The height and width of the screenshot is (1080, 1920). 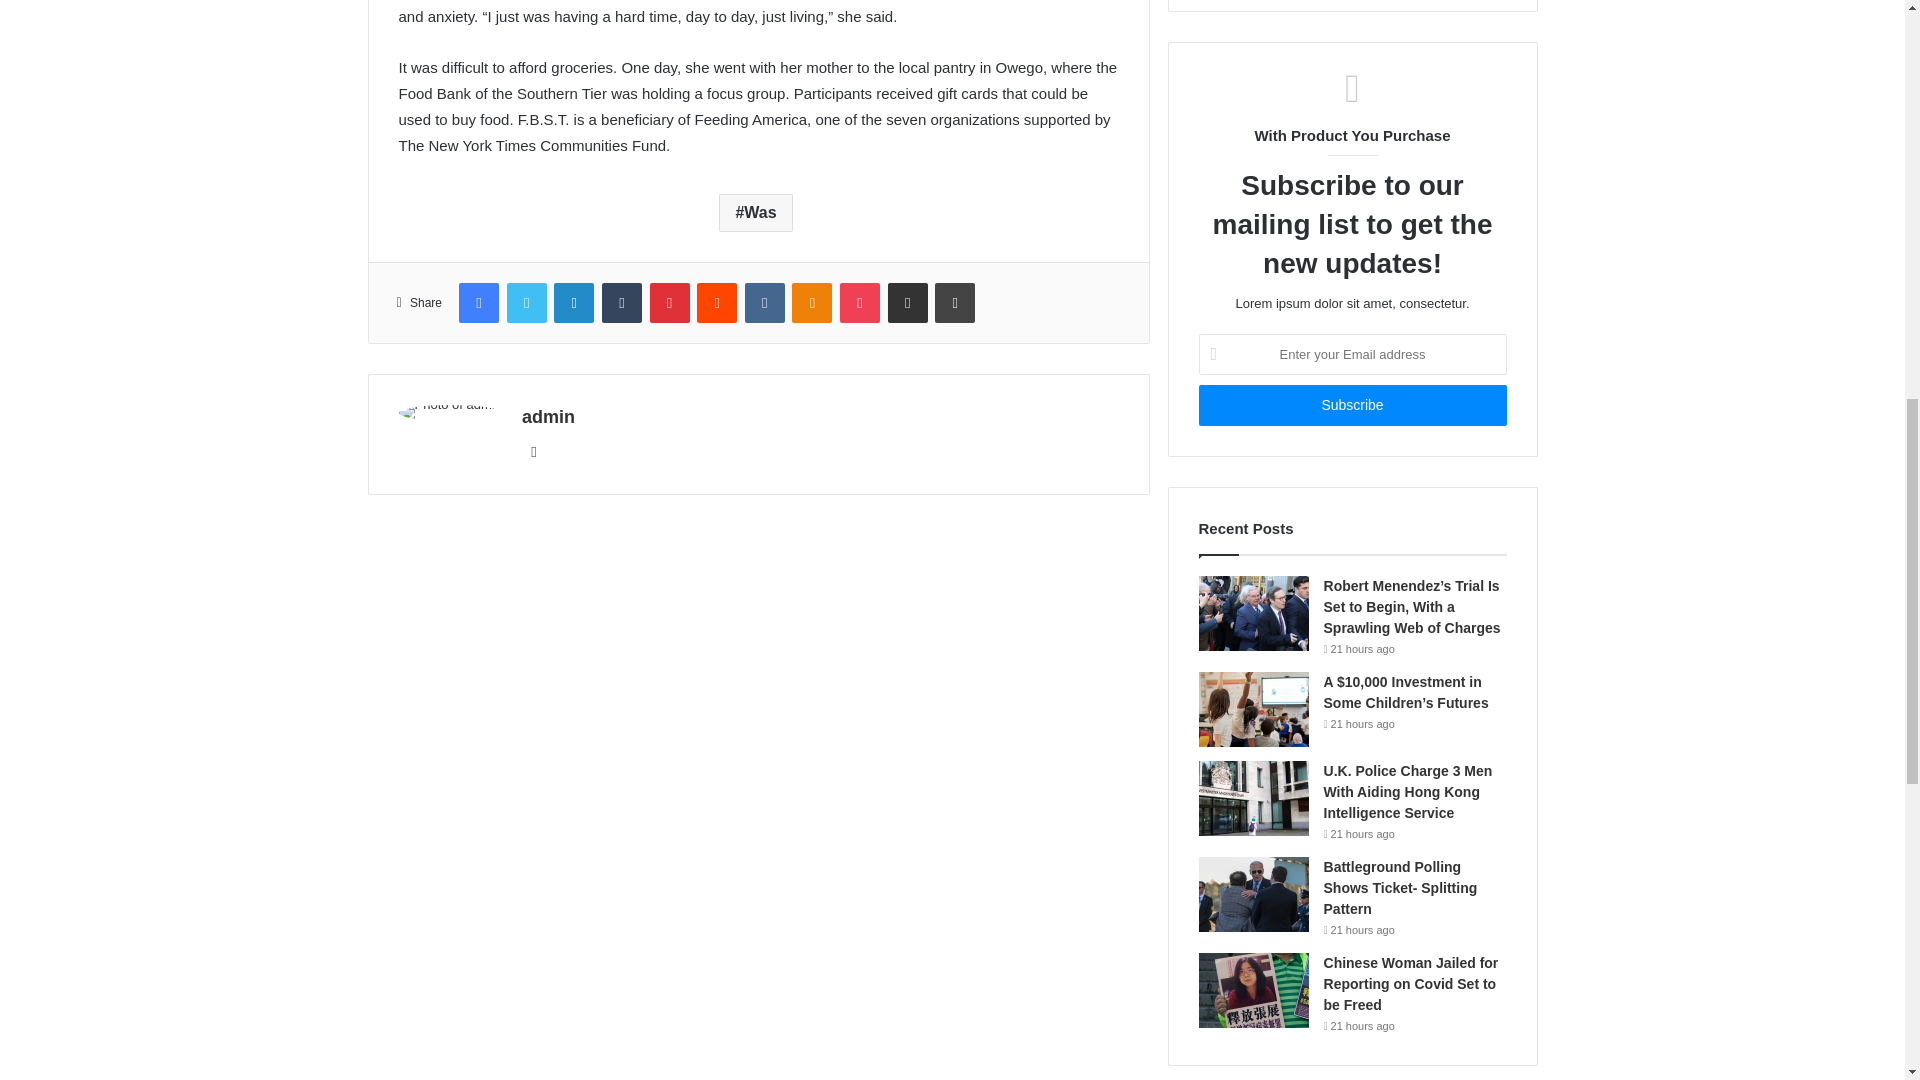 What do you see at coordinates (478, 302) in the screenshot?
I see `Facebook` at bounding box center [478, 302].